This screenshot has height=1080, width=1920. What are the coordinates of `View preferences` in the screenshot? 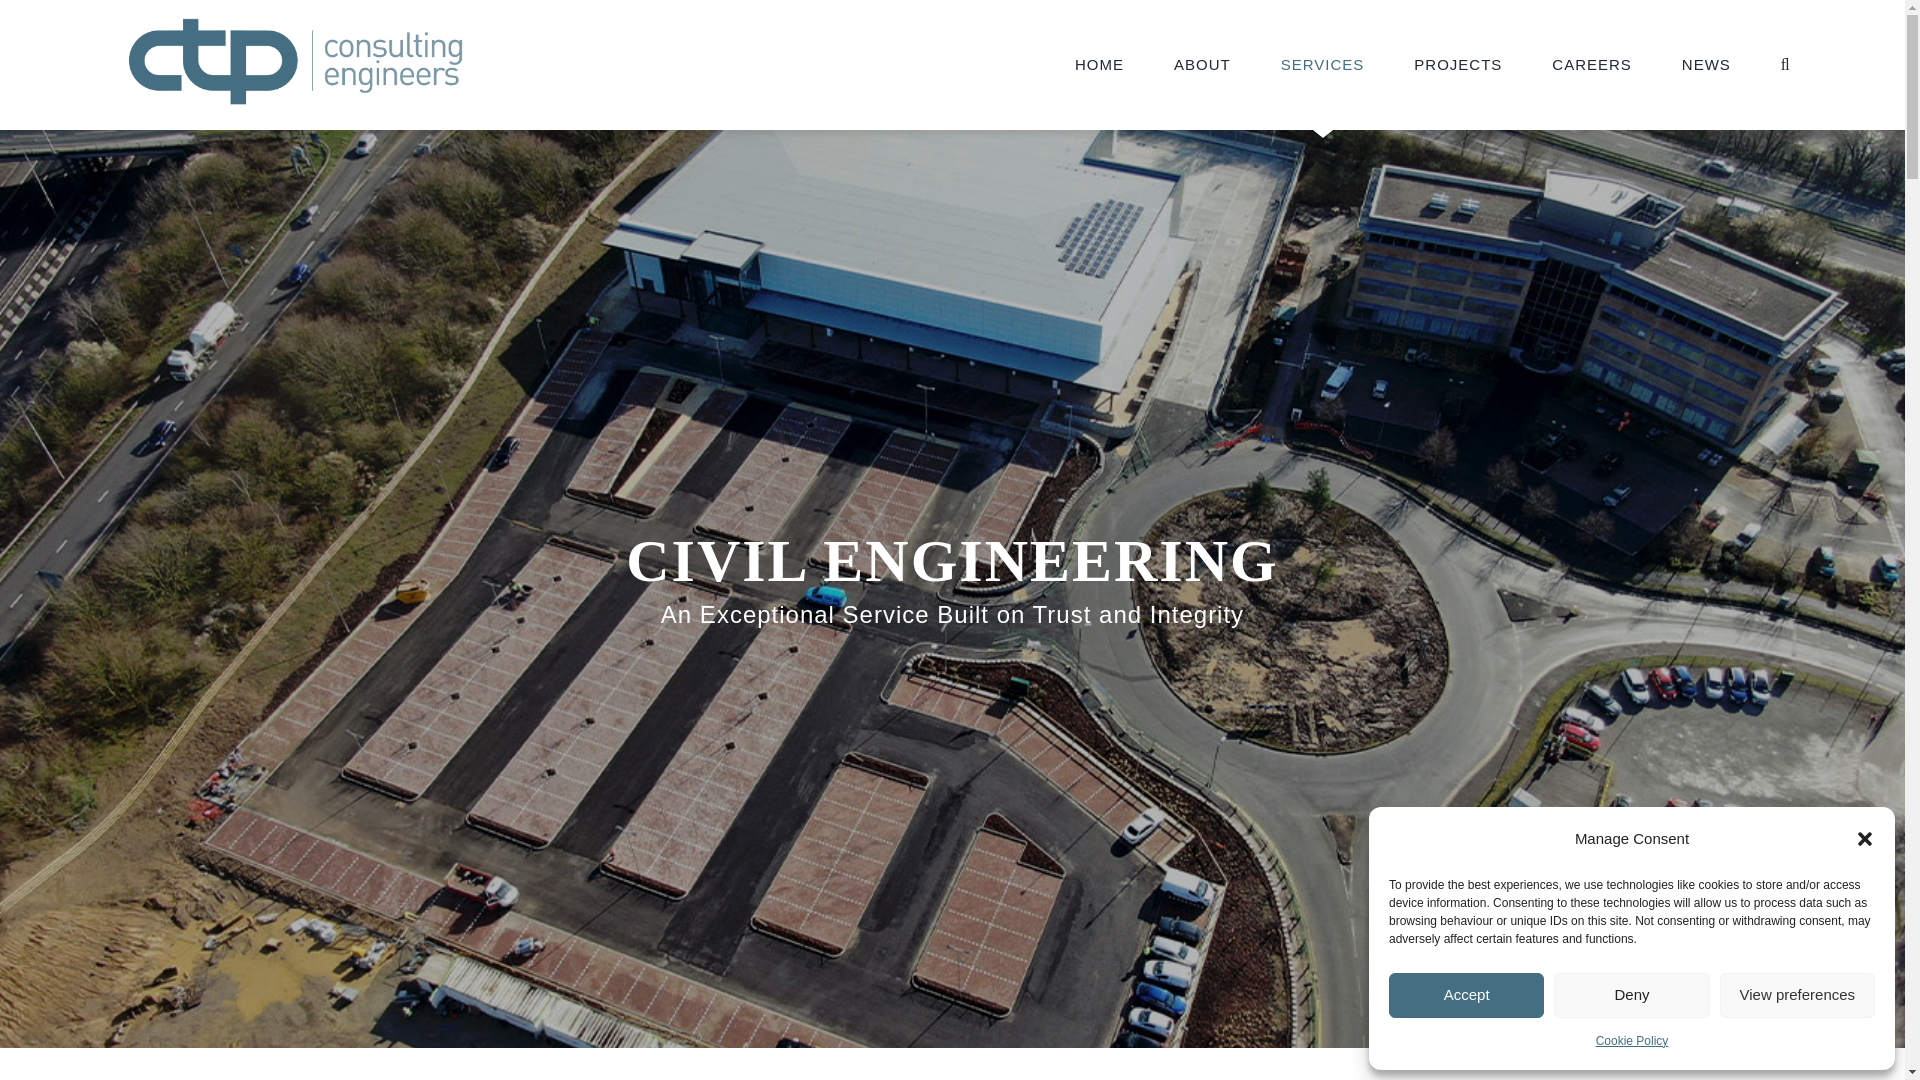 It's located at (1798, 996).